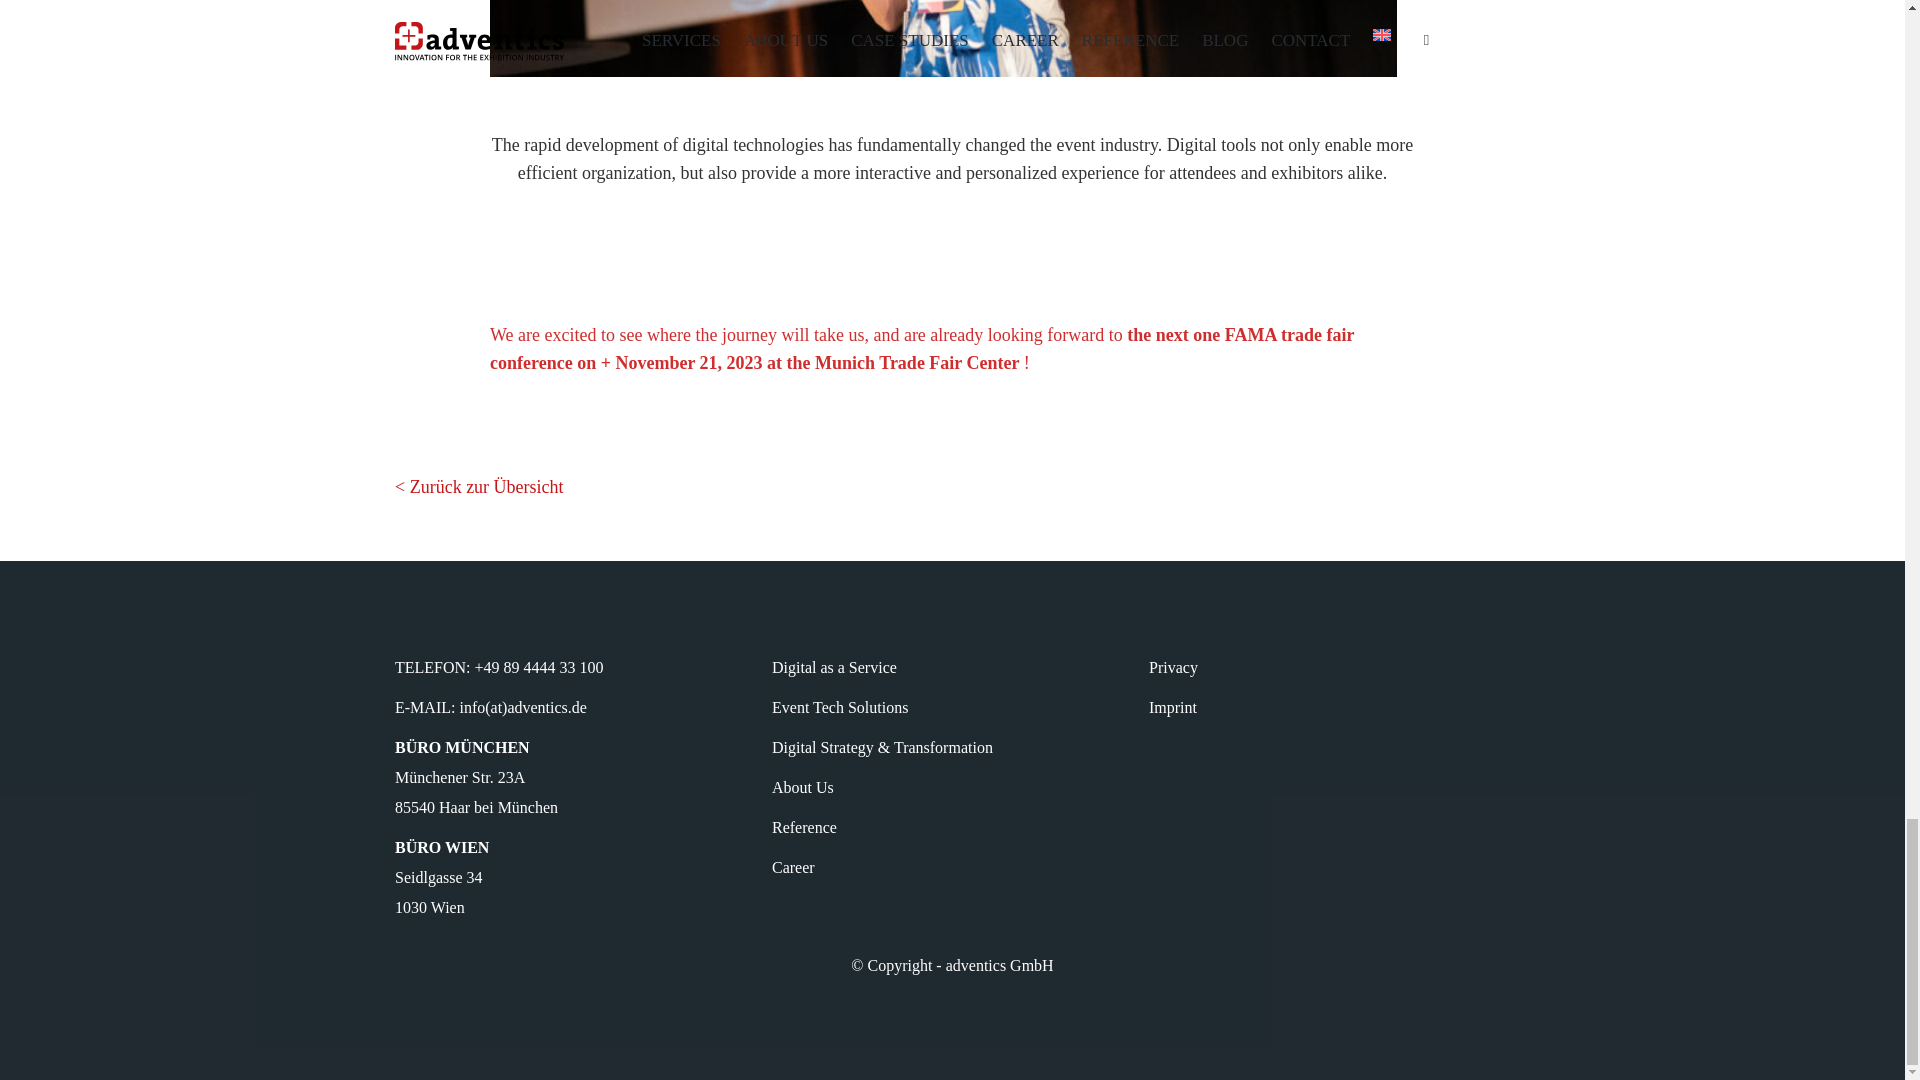 Image resolution: width=1920 pixels, height=1080 pixels. Describe the element at coordinates (804, 826) in the screenshot. I see `Reference` at that location.